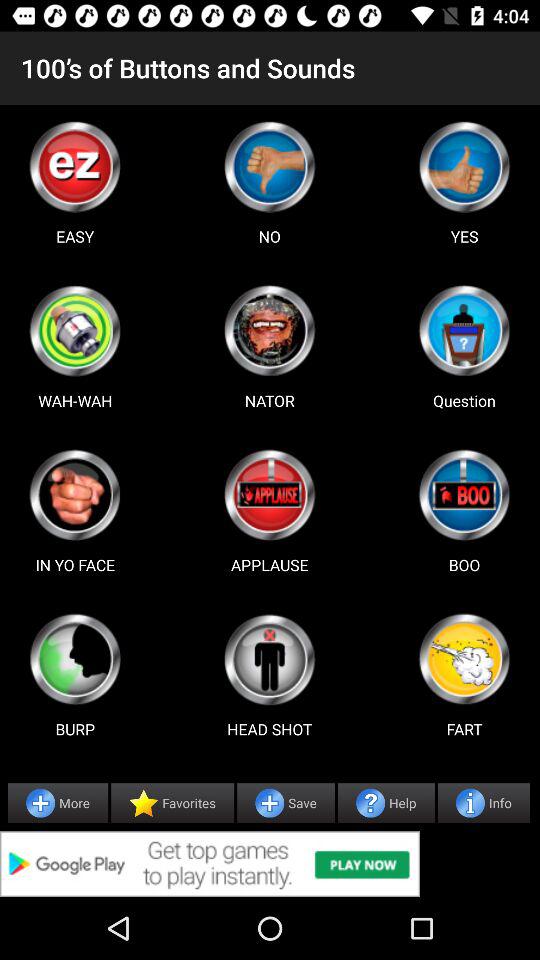  I want to click on sound button, so click(269, 659).